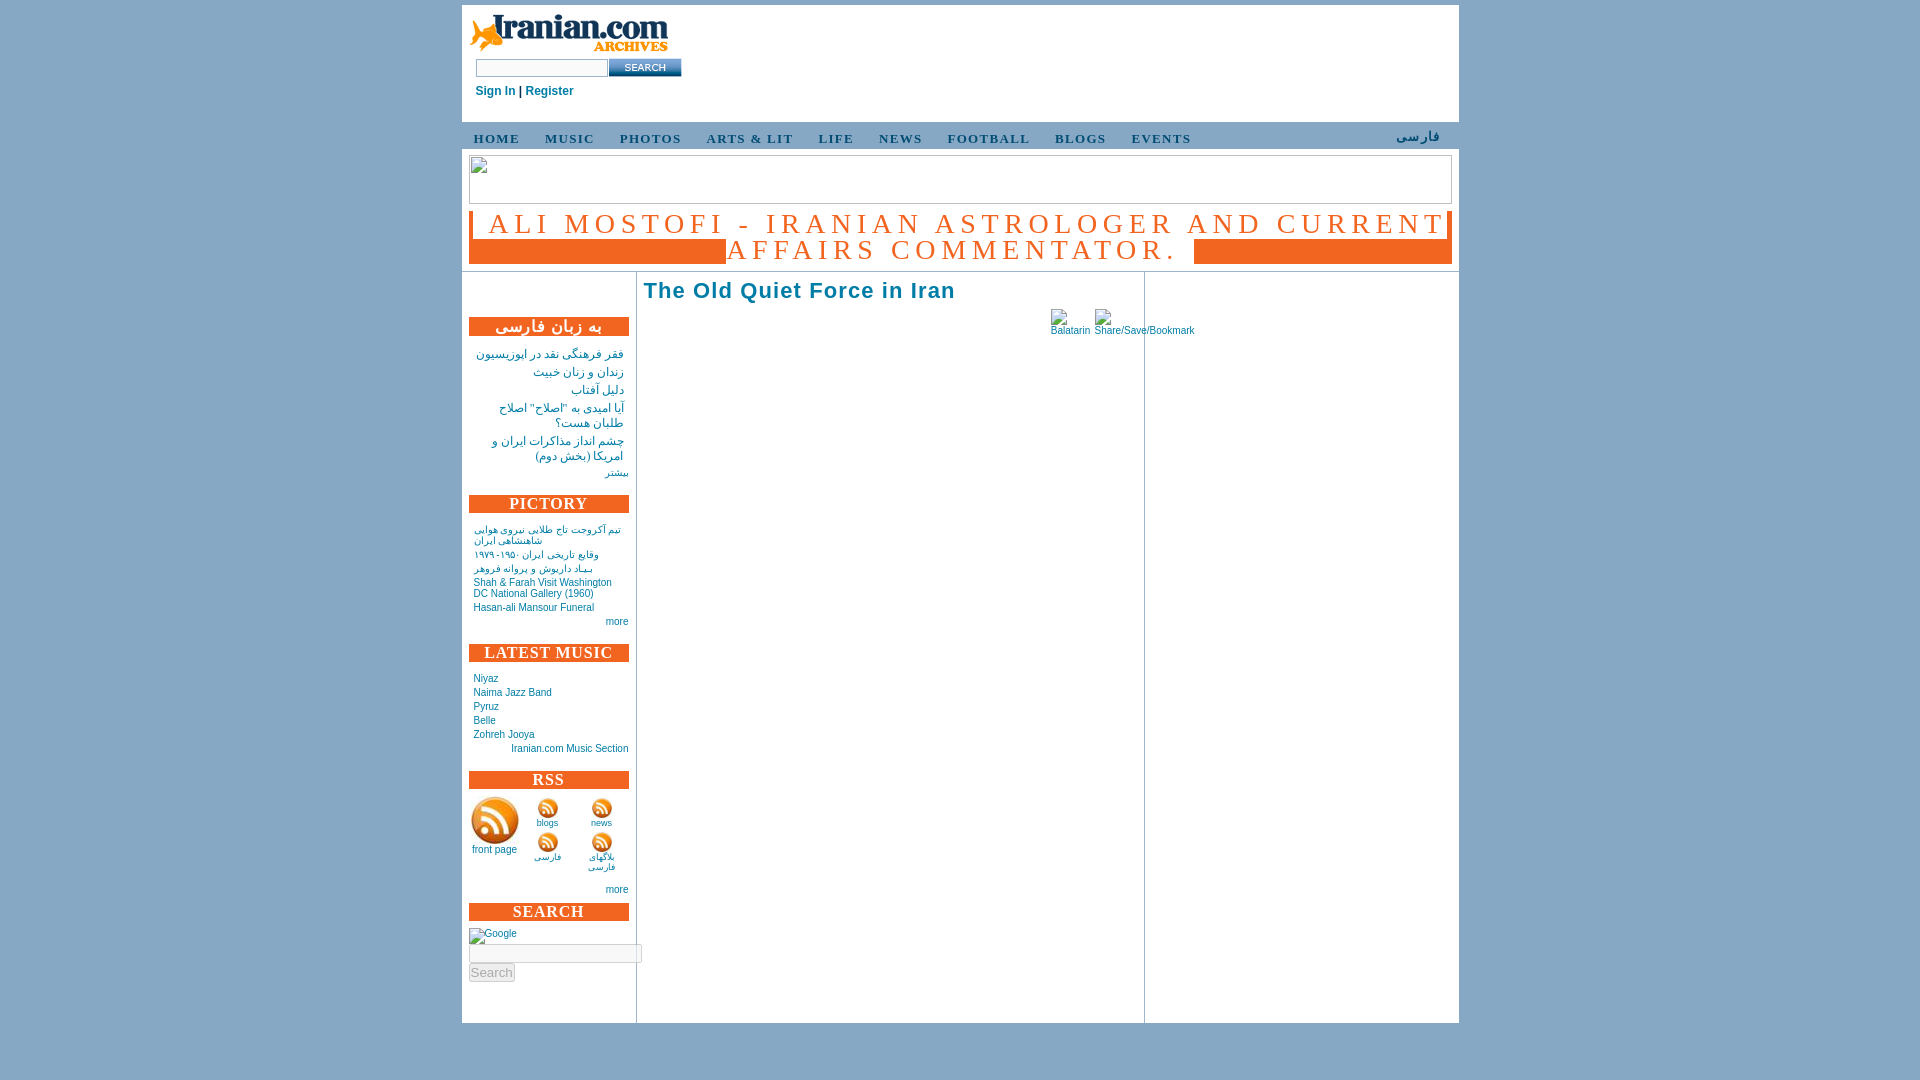  Describe the element at coordinates (548, 822) in the screenshot. I see `blogs` at that location.